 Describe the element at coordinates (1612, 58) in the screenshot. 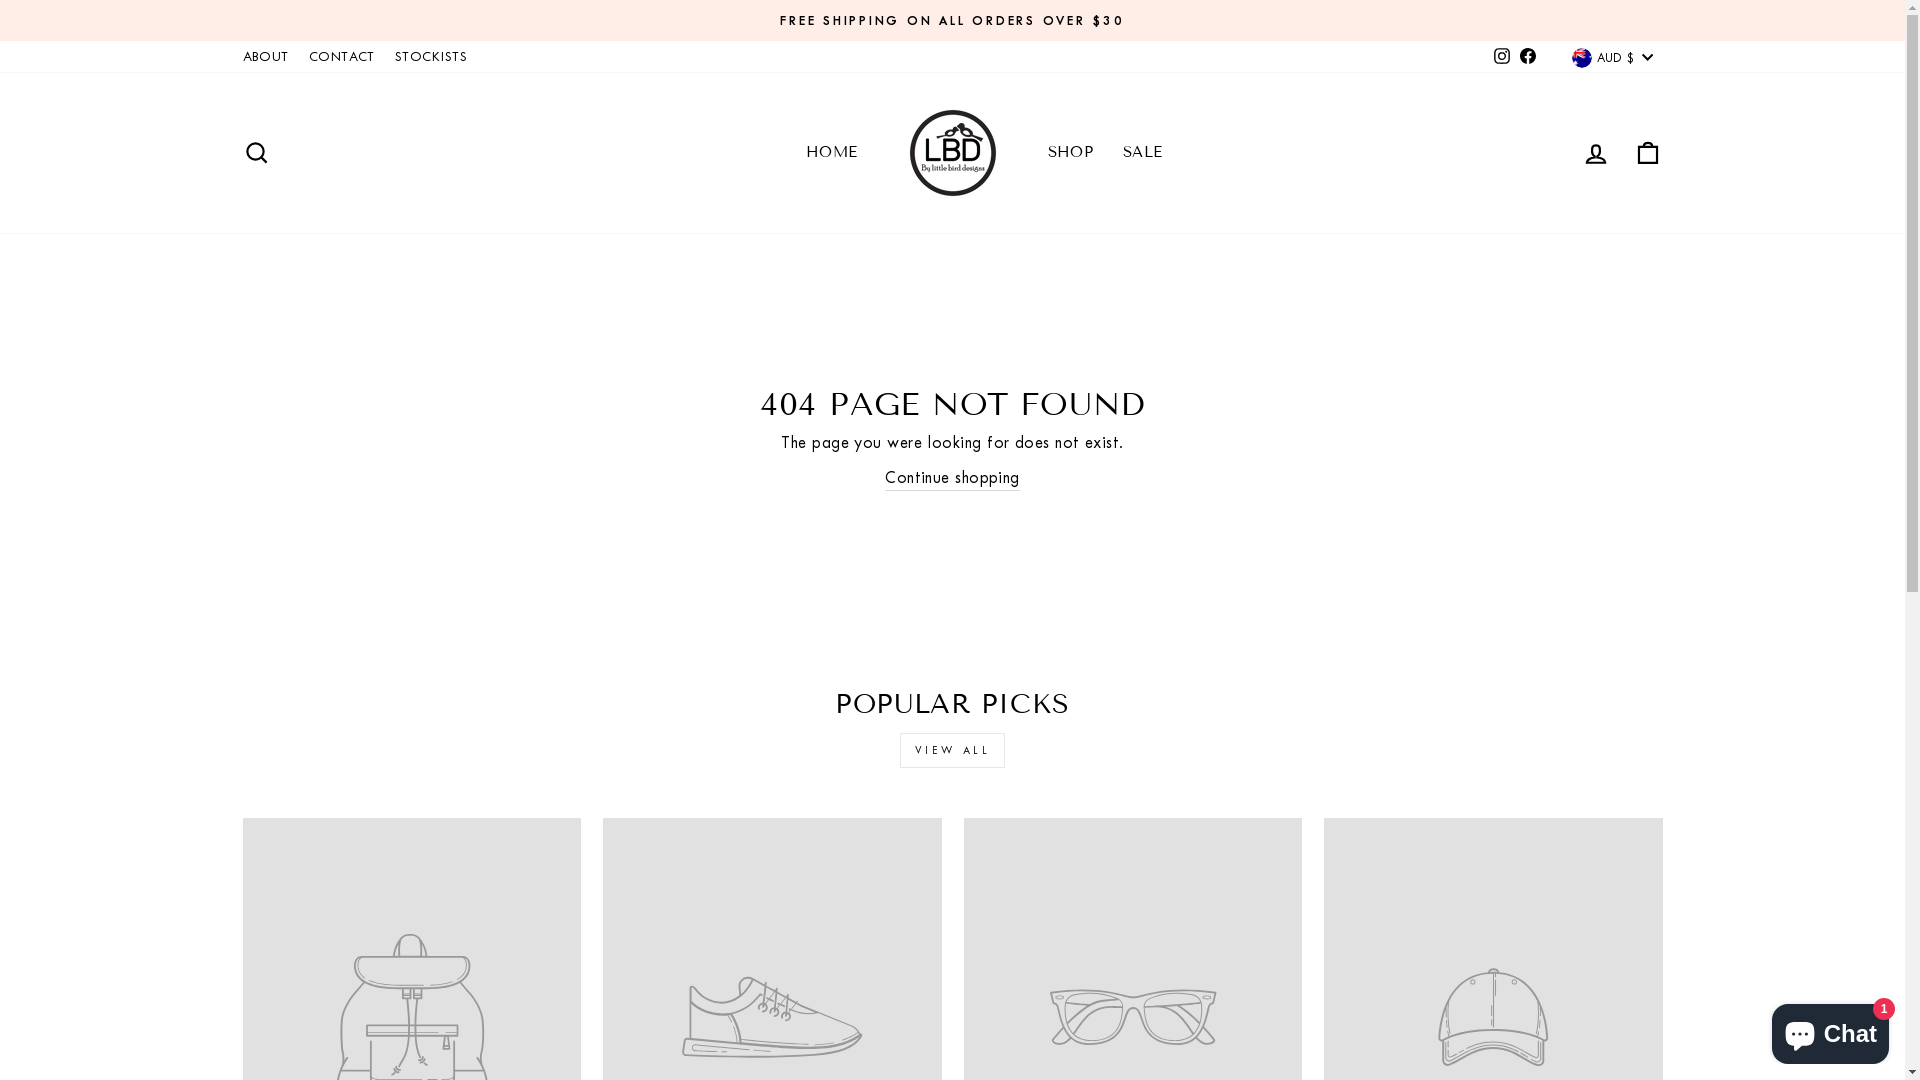

I see `AUD $` at that location.